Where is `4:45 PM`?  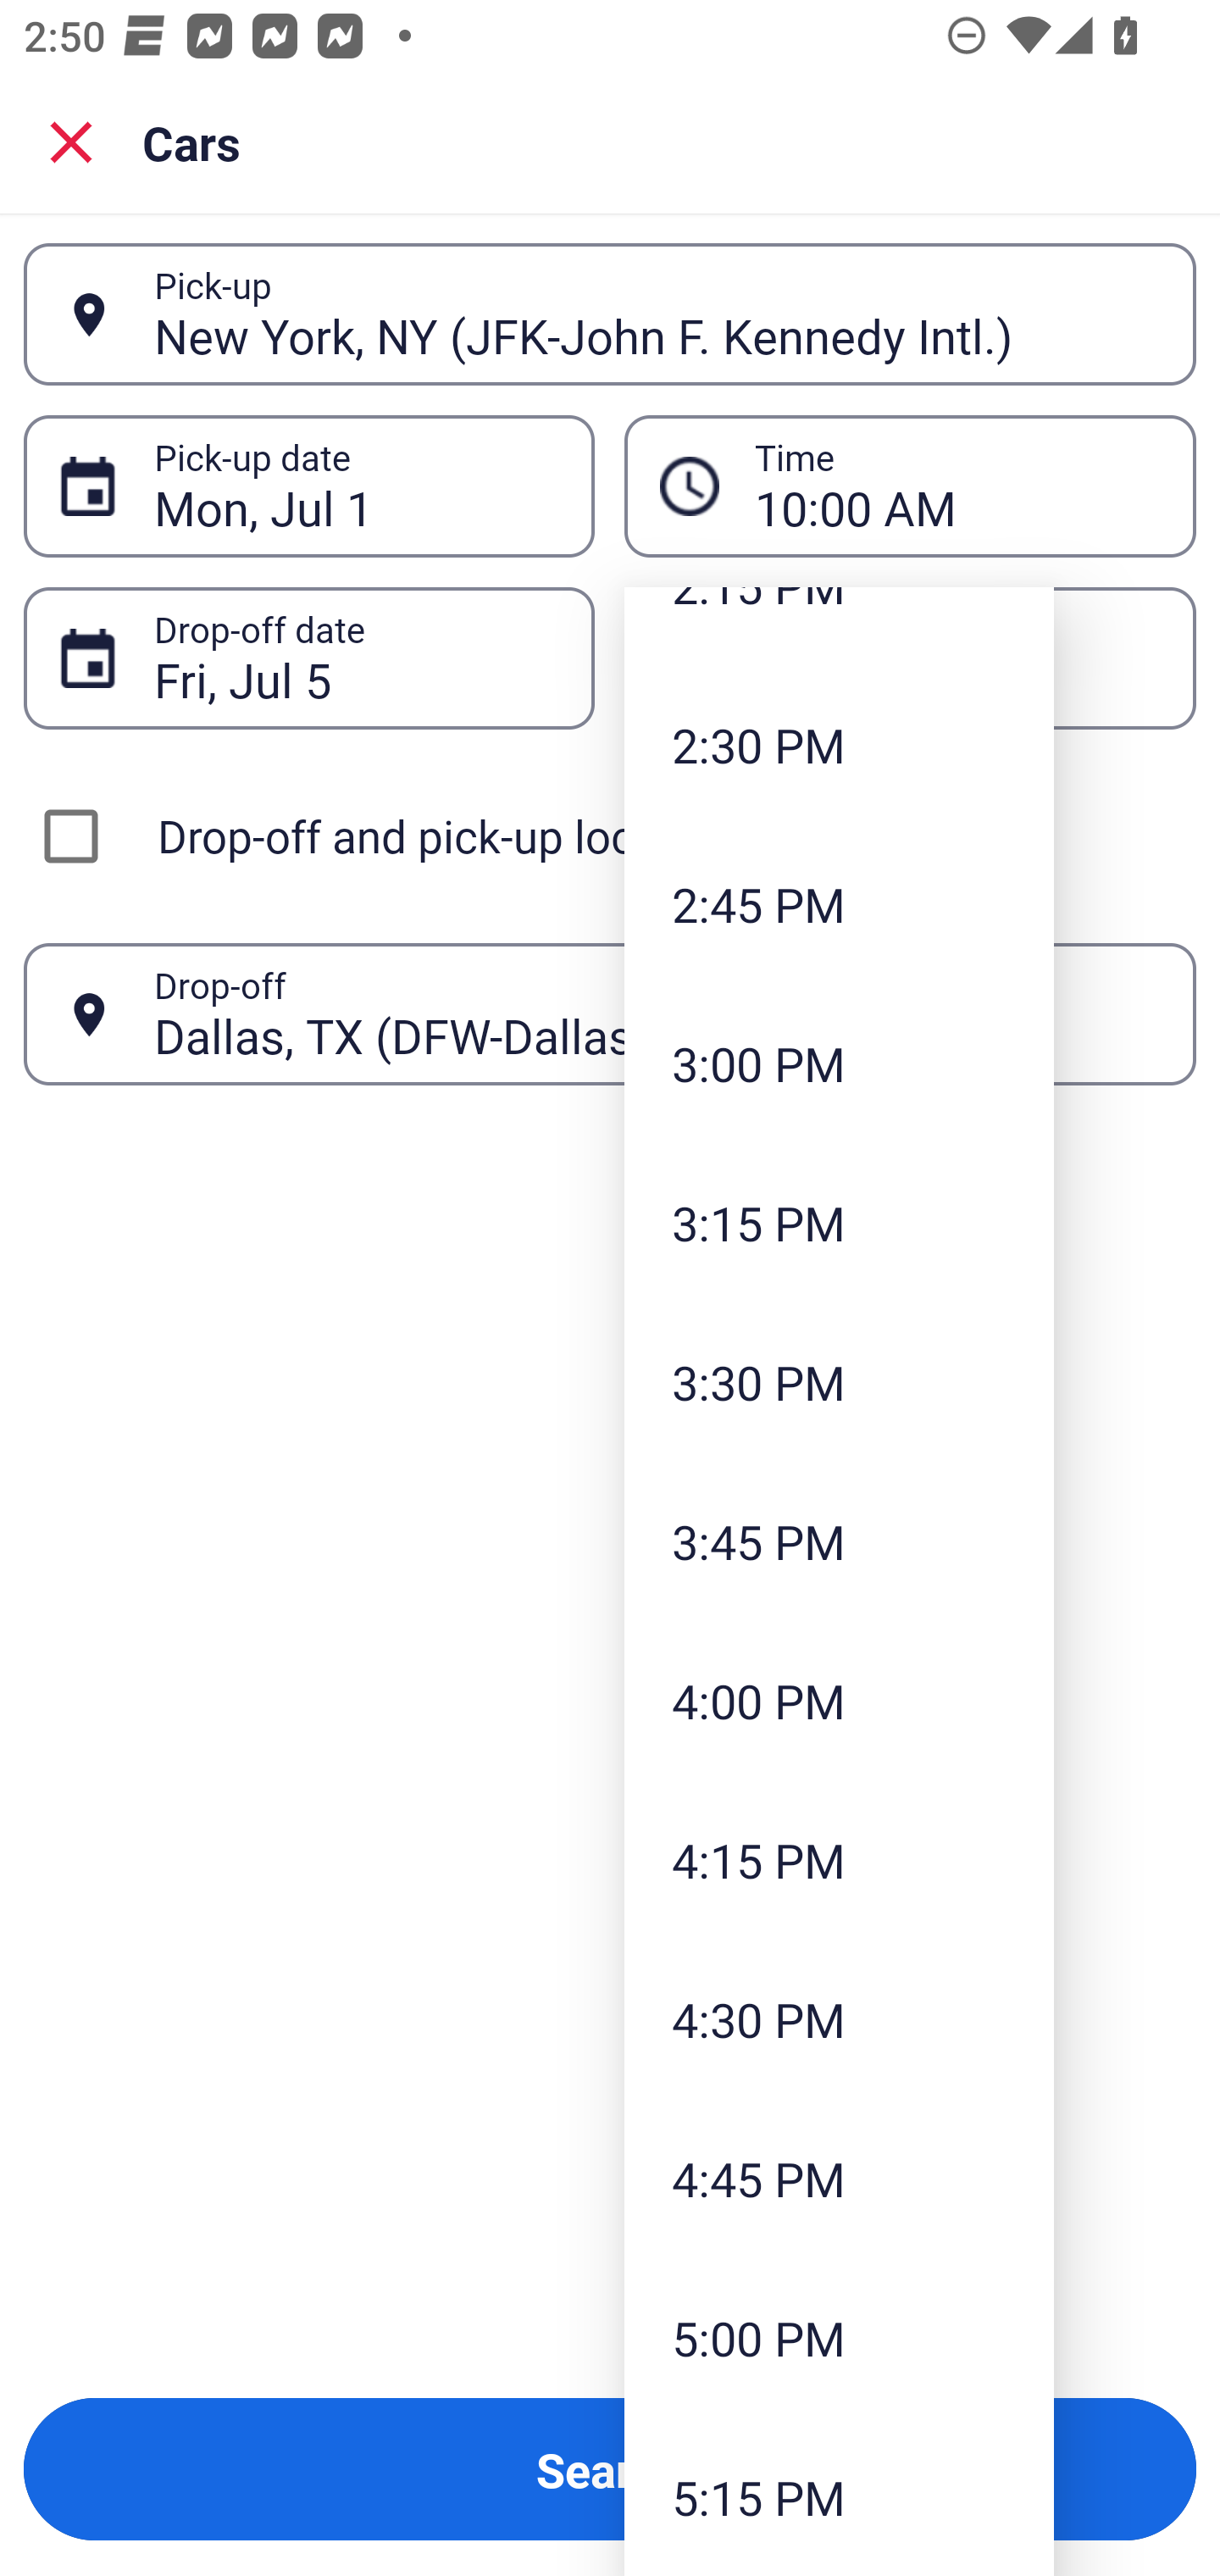 4:45 PM is located at coordinates (839, 2179).